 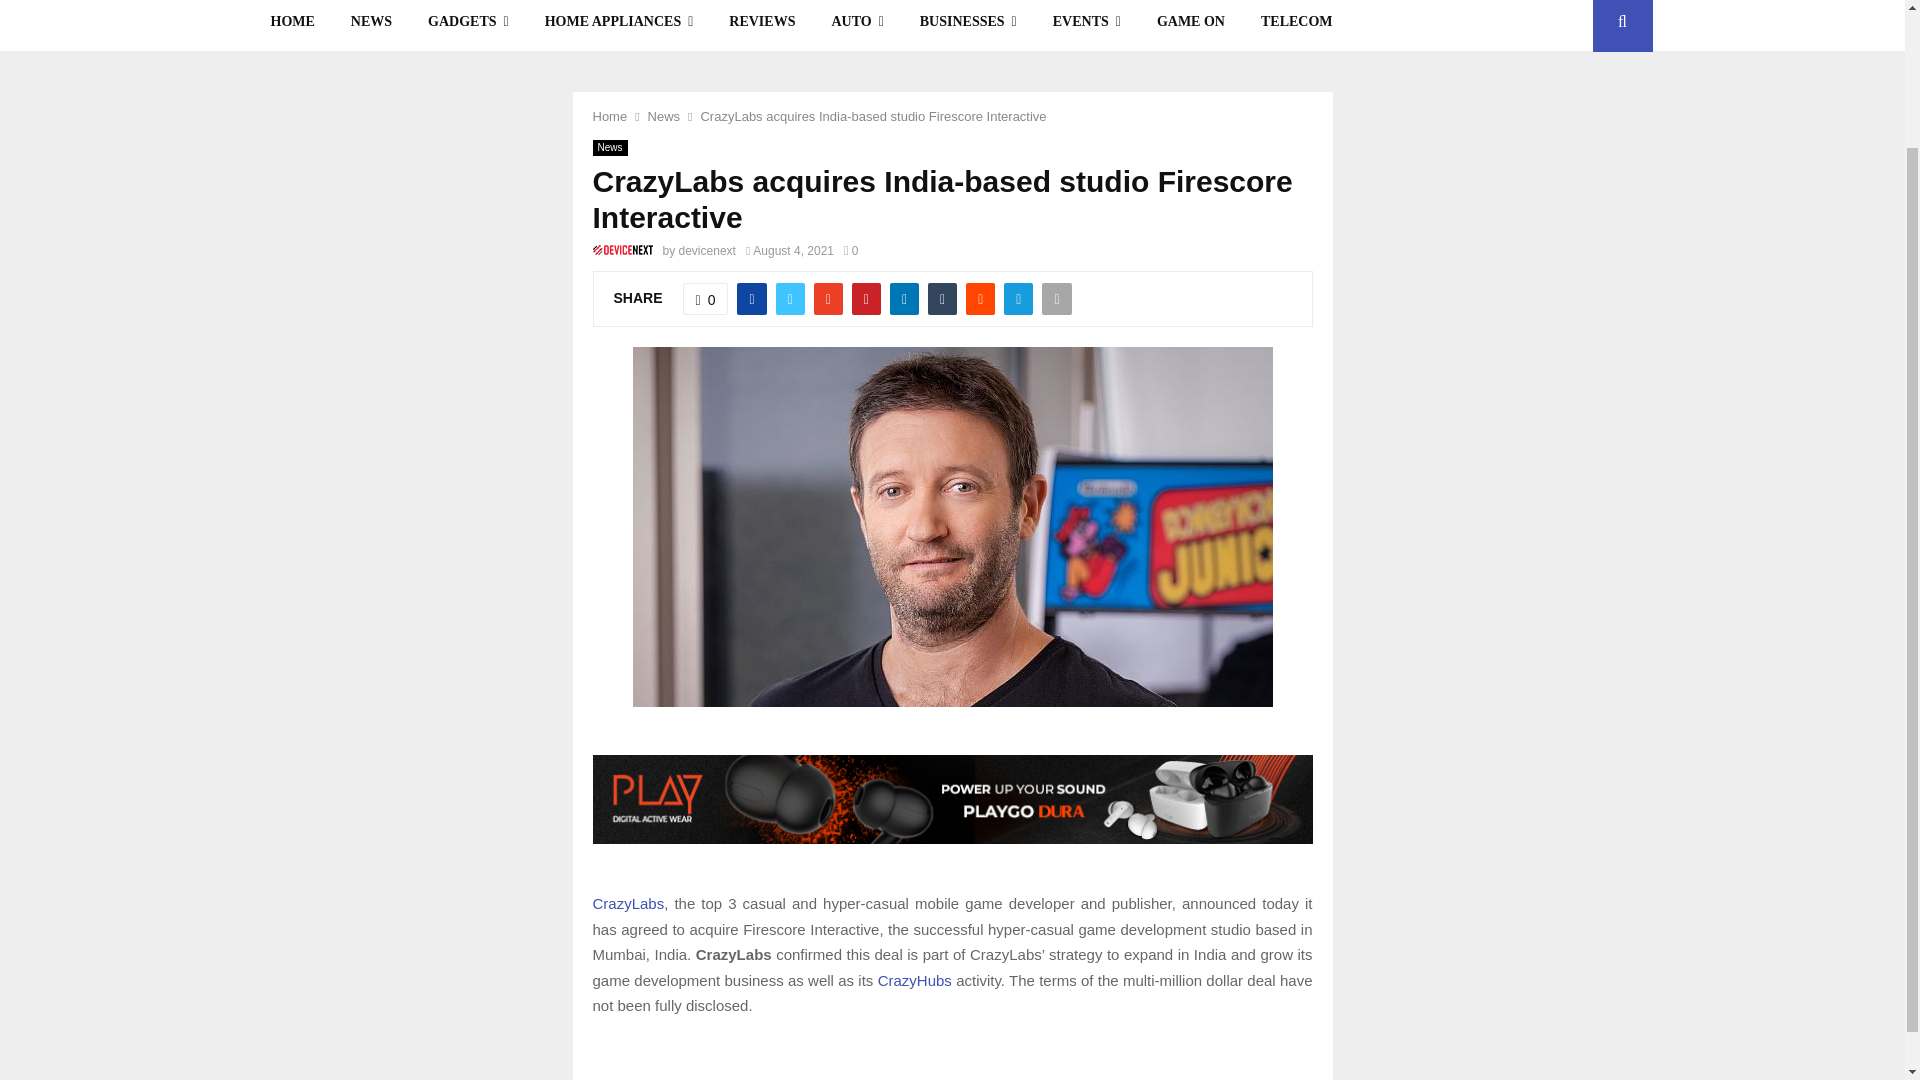 I want to click on AUTO, so click(x=856, y=26).